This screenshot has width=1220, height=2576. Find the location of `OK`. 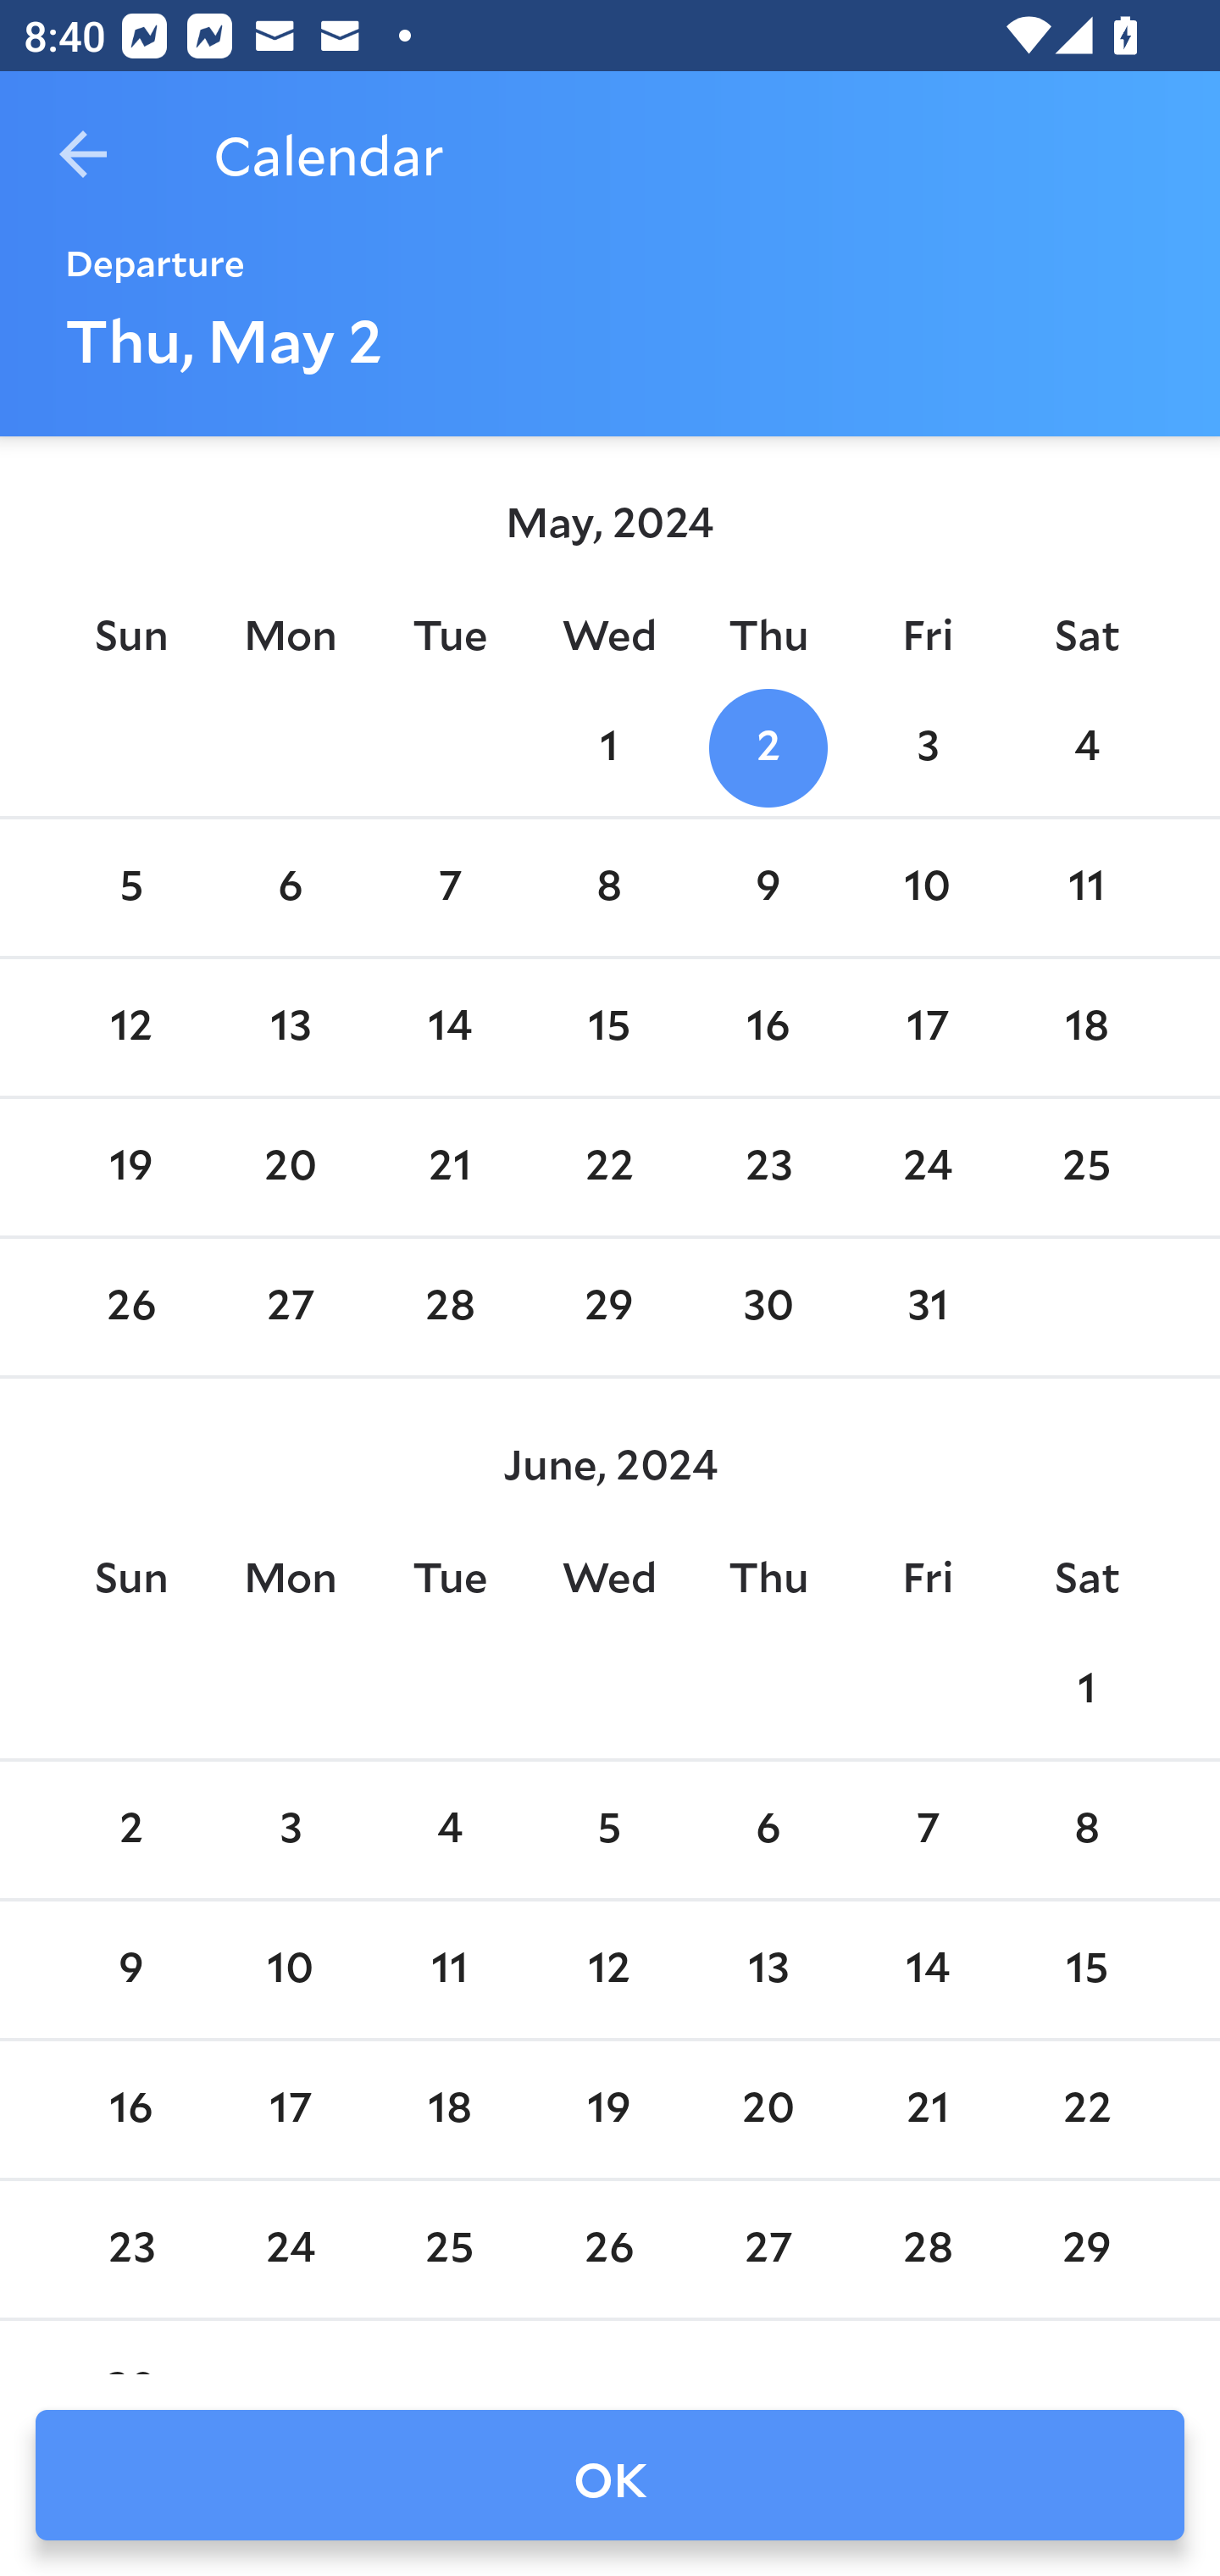

OK is located at coordinates (610, 2475).